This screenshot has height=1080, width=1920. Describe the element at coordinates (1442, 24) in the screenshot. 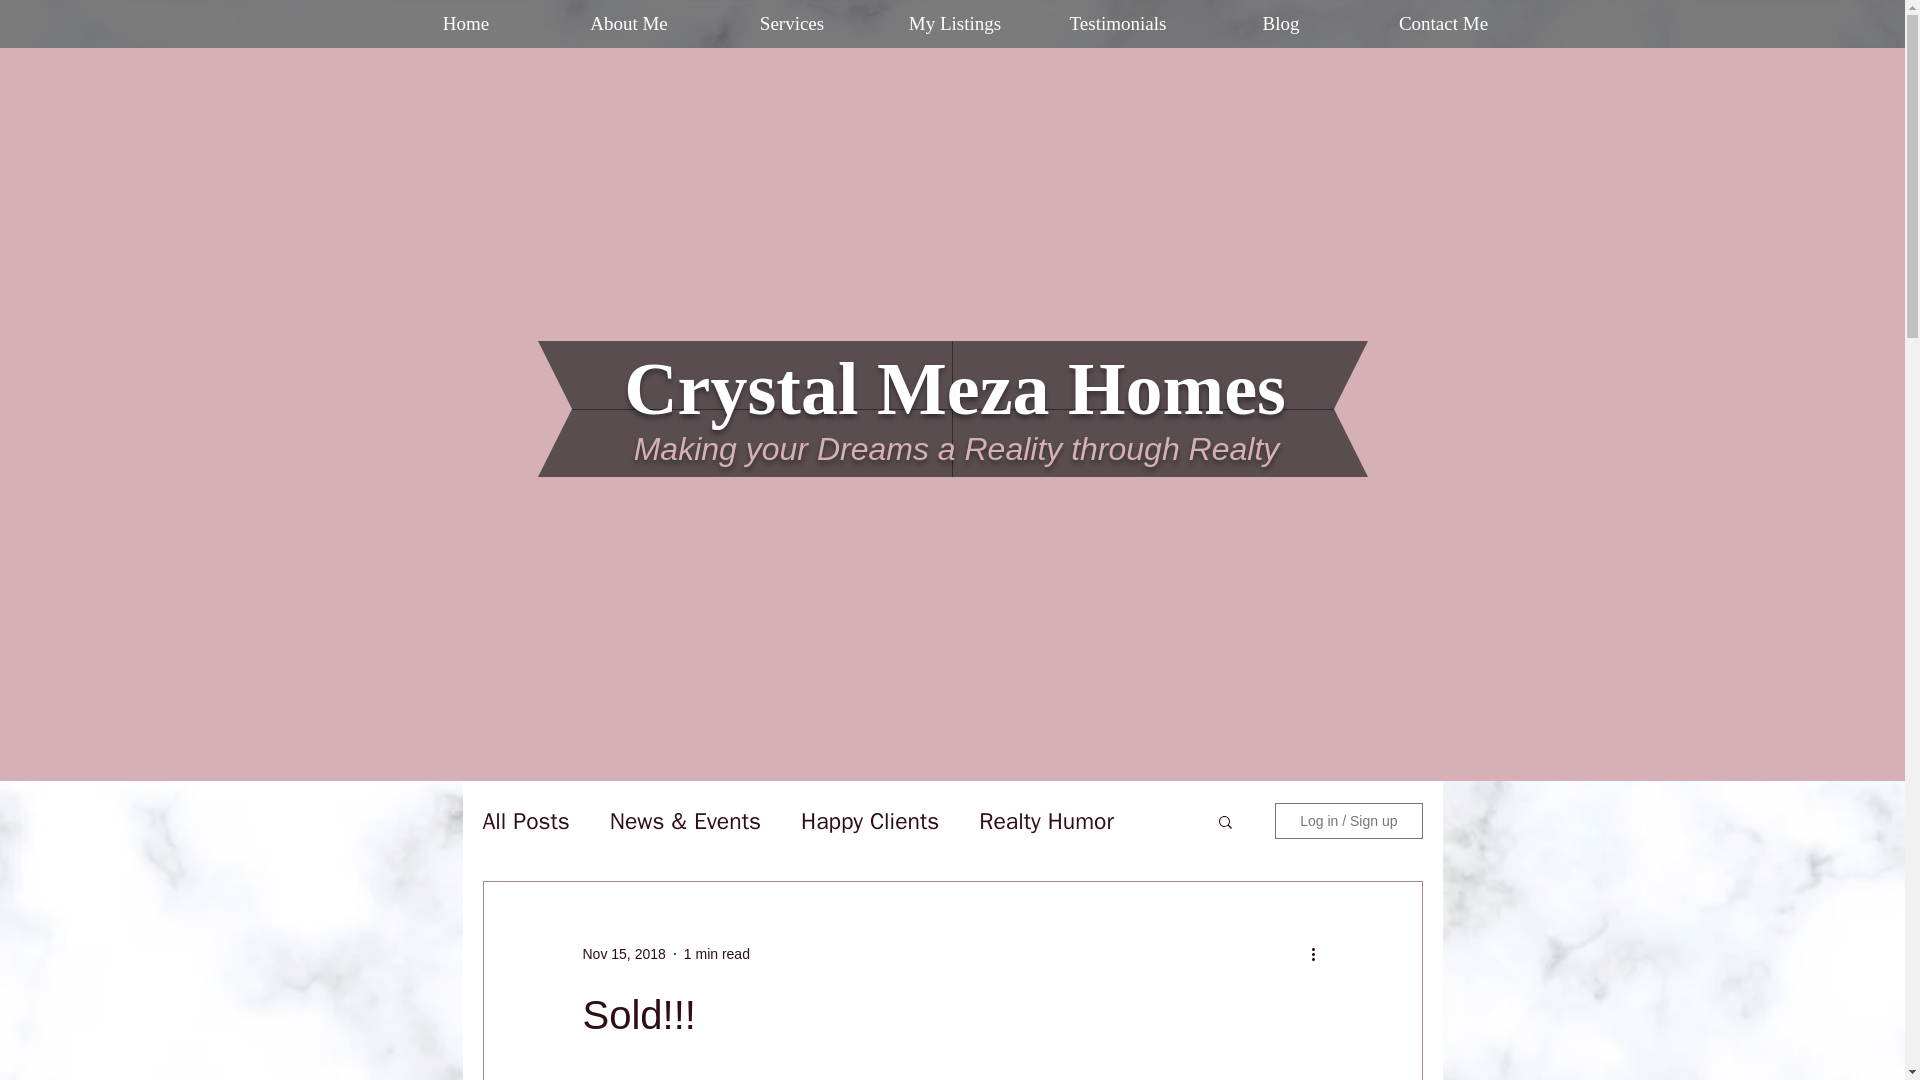

I see `Contact Me` at that location.